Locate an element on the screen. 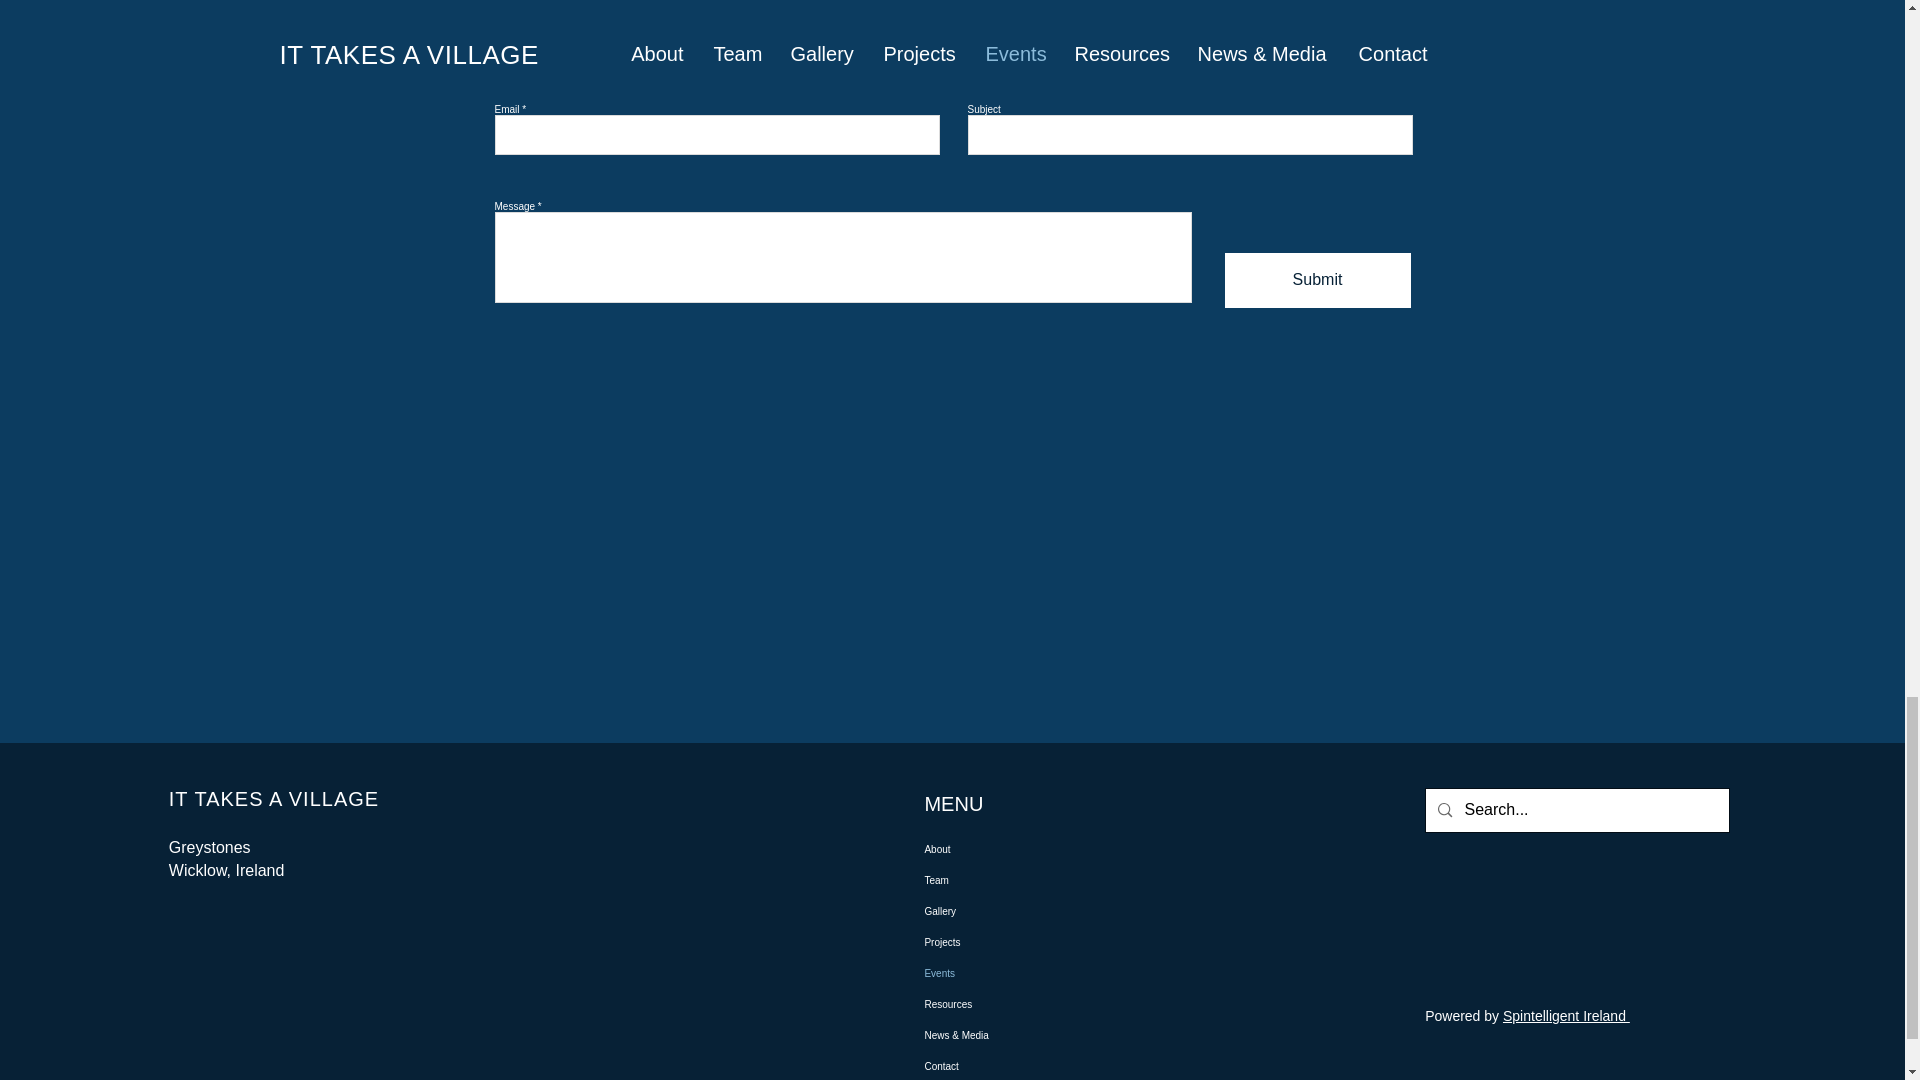 The width and height of the screenshot is (1920, 1080). IT TAKES A VILLAGE is located at coordinates (273, 799).